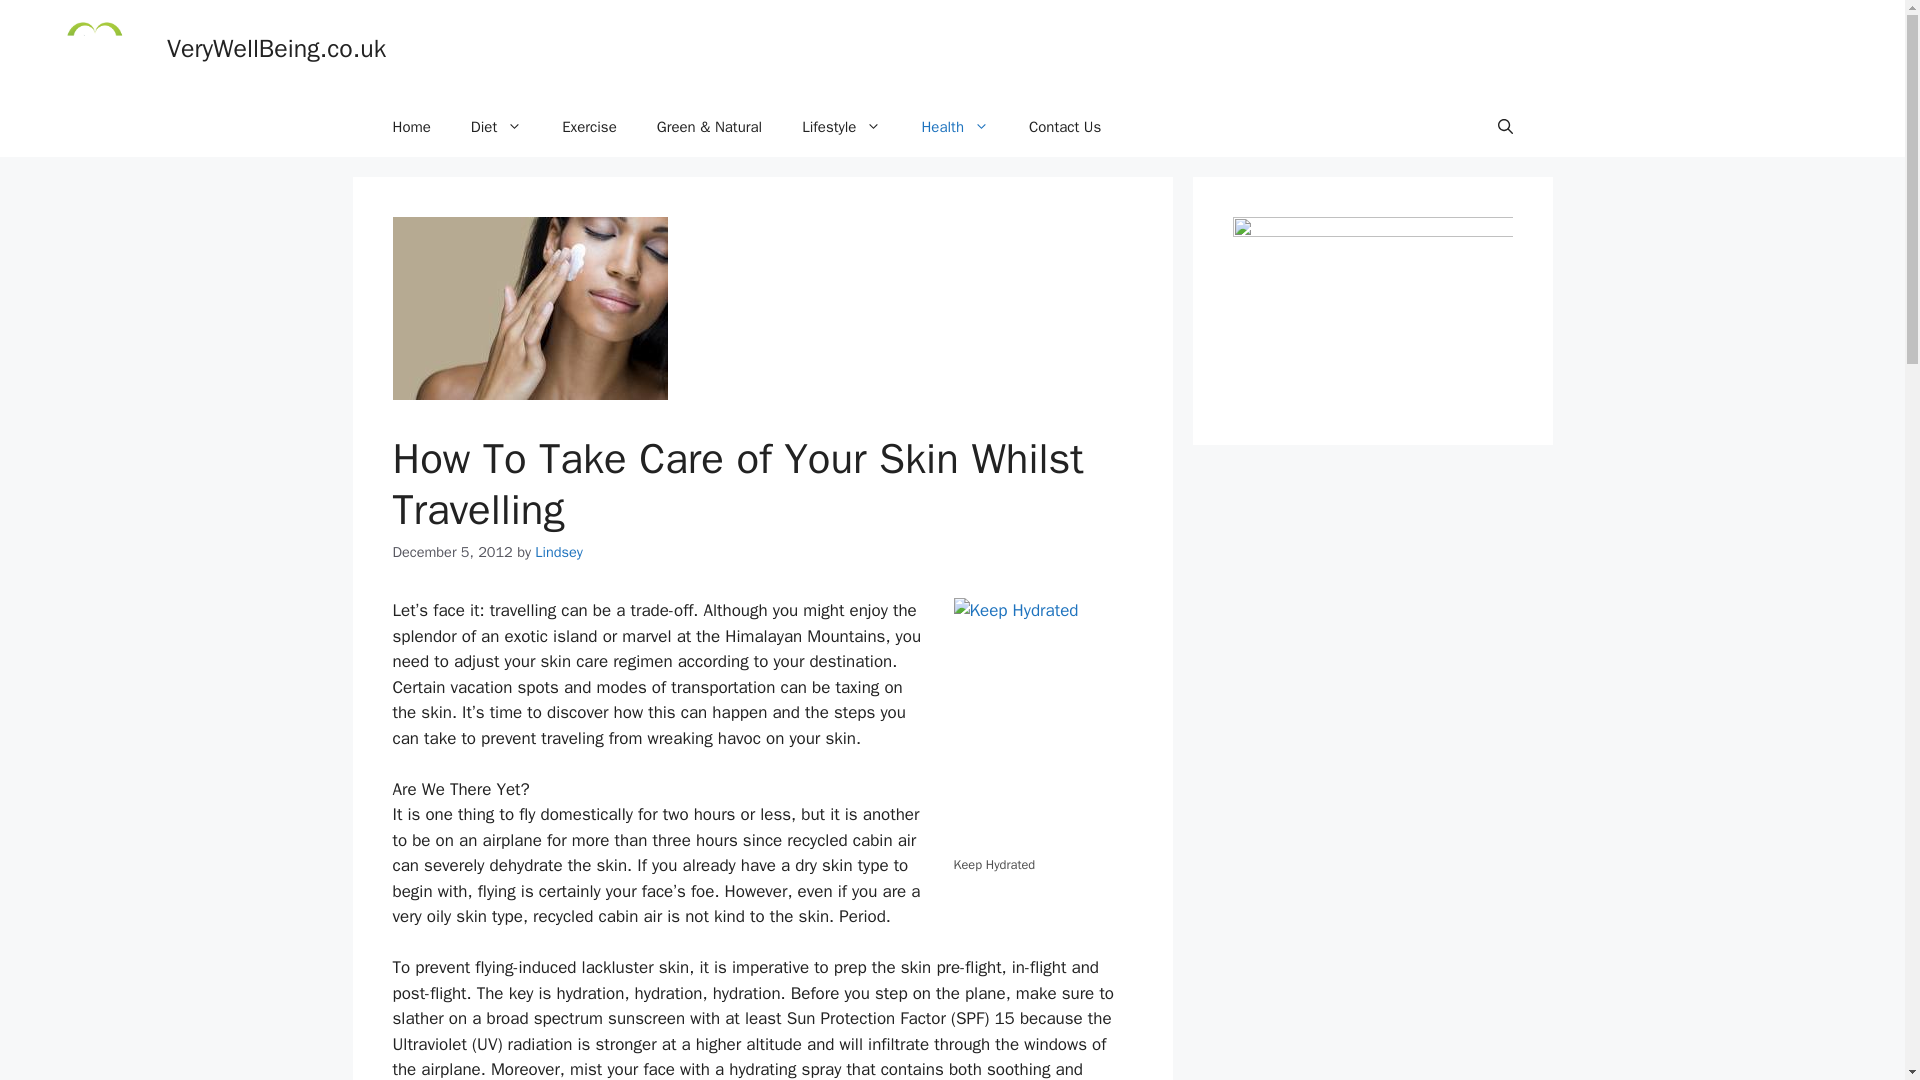  Describe the element at coordinates (954, 126) in the screenshot. I see `Health` at that location.